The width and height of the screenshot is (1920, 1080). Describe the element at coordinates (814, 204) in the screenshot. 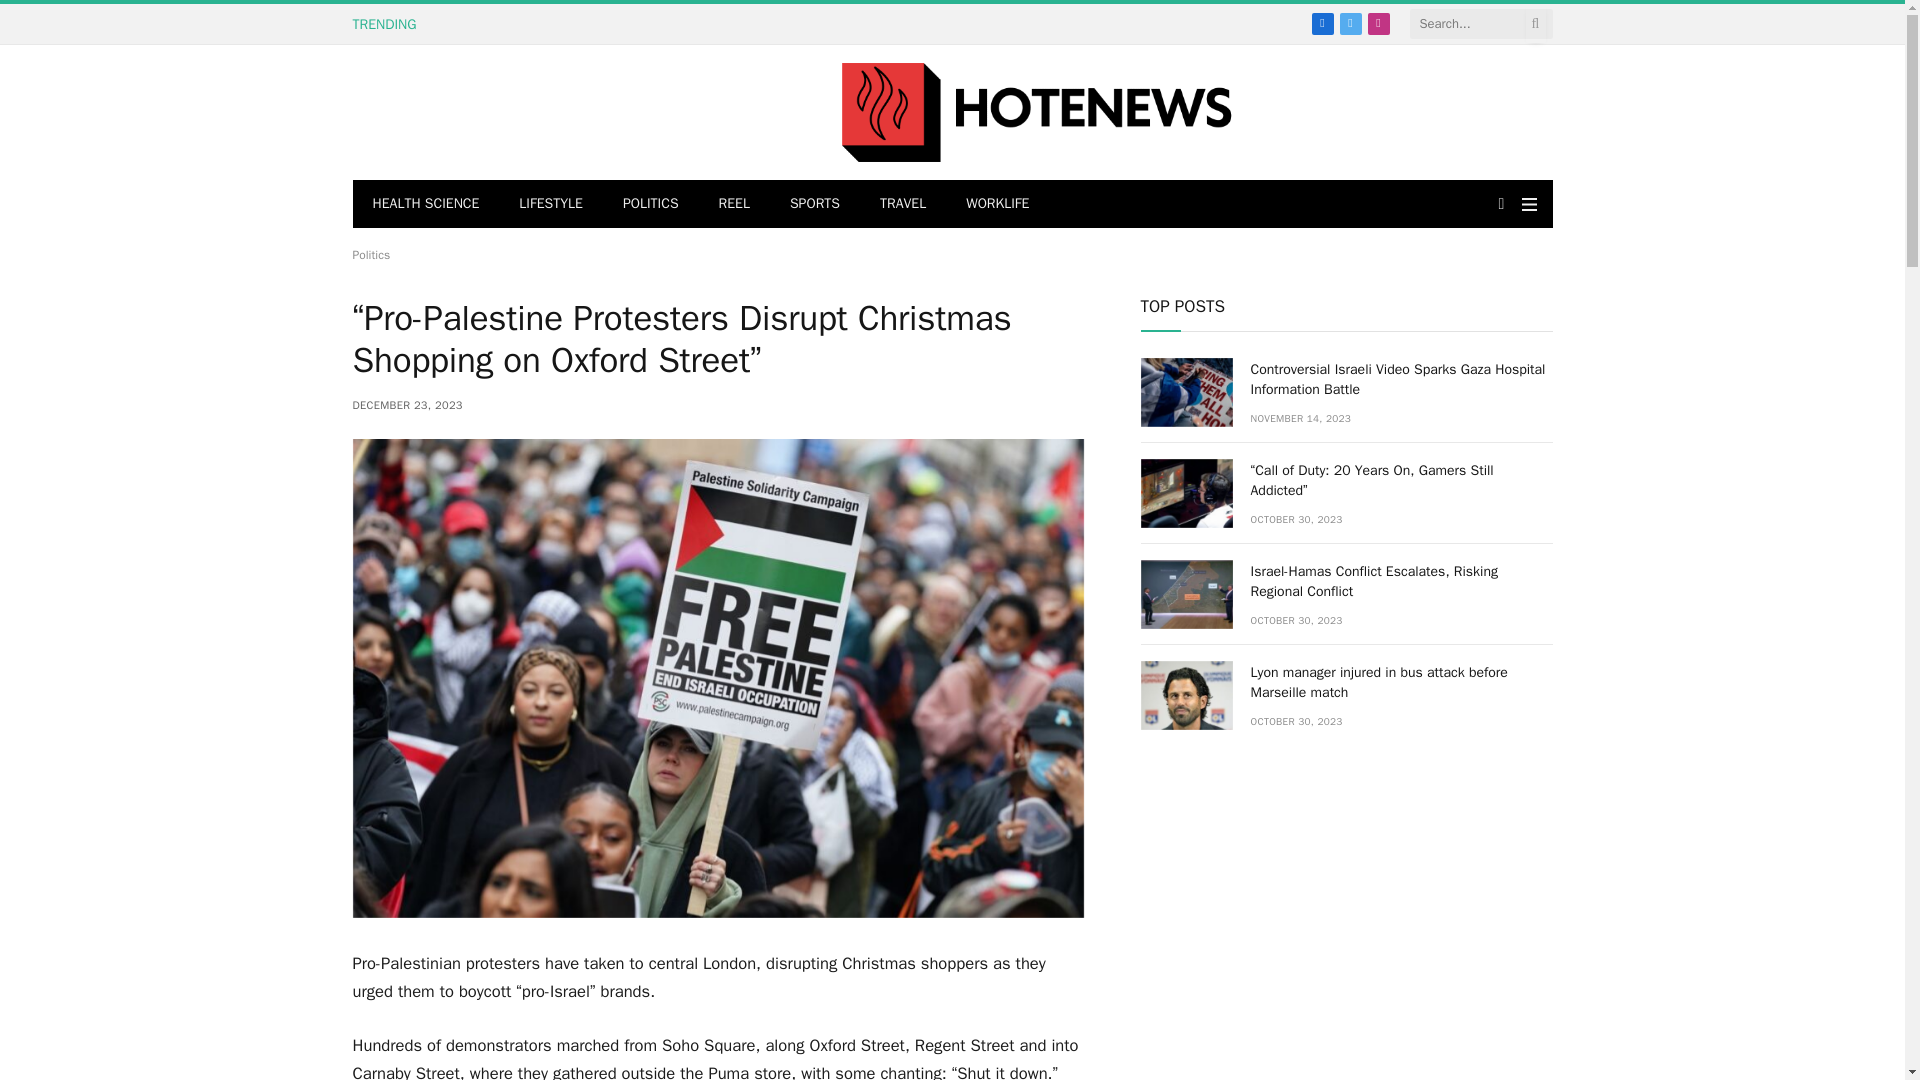

I see `SPORTS` at that location.